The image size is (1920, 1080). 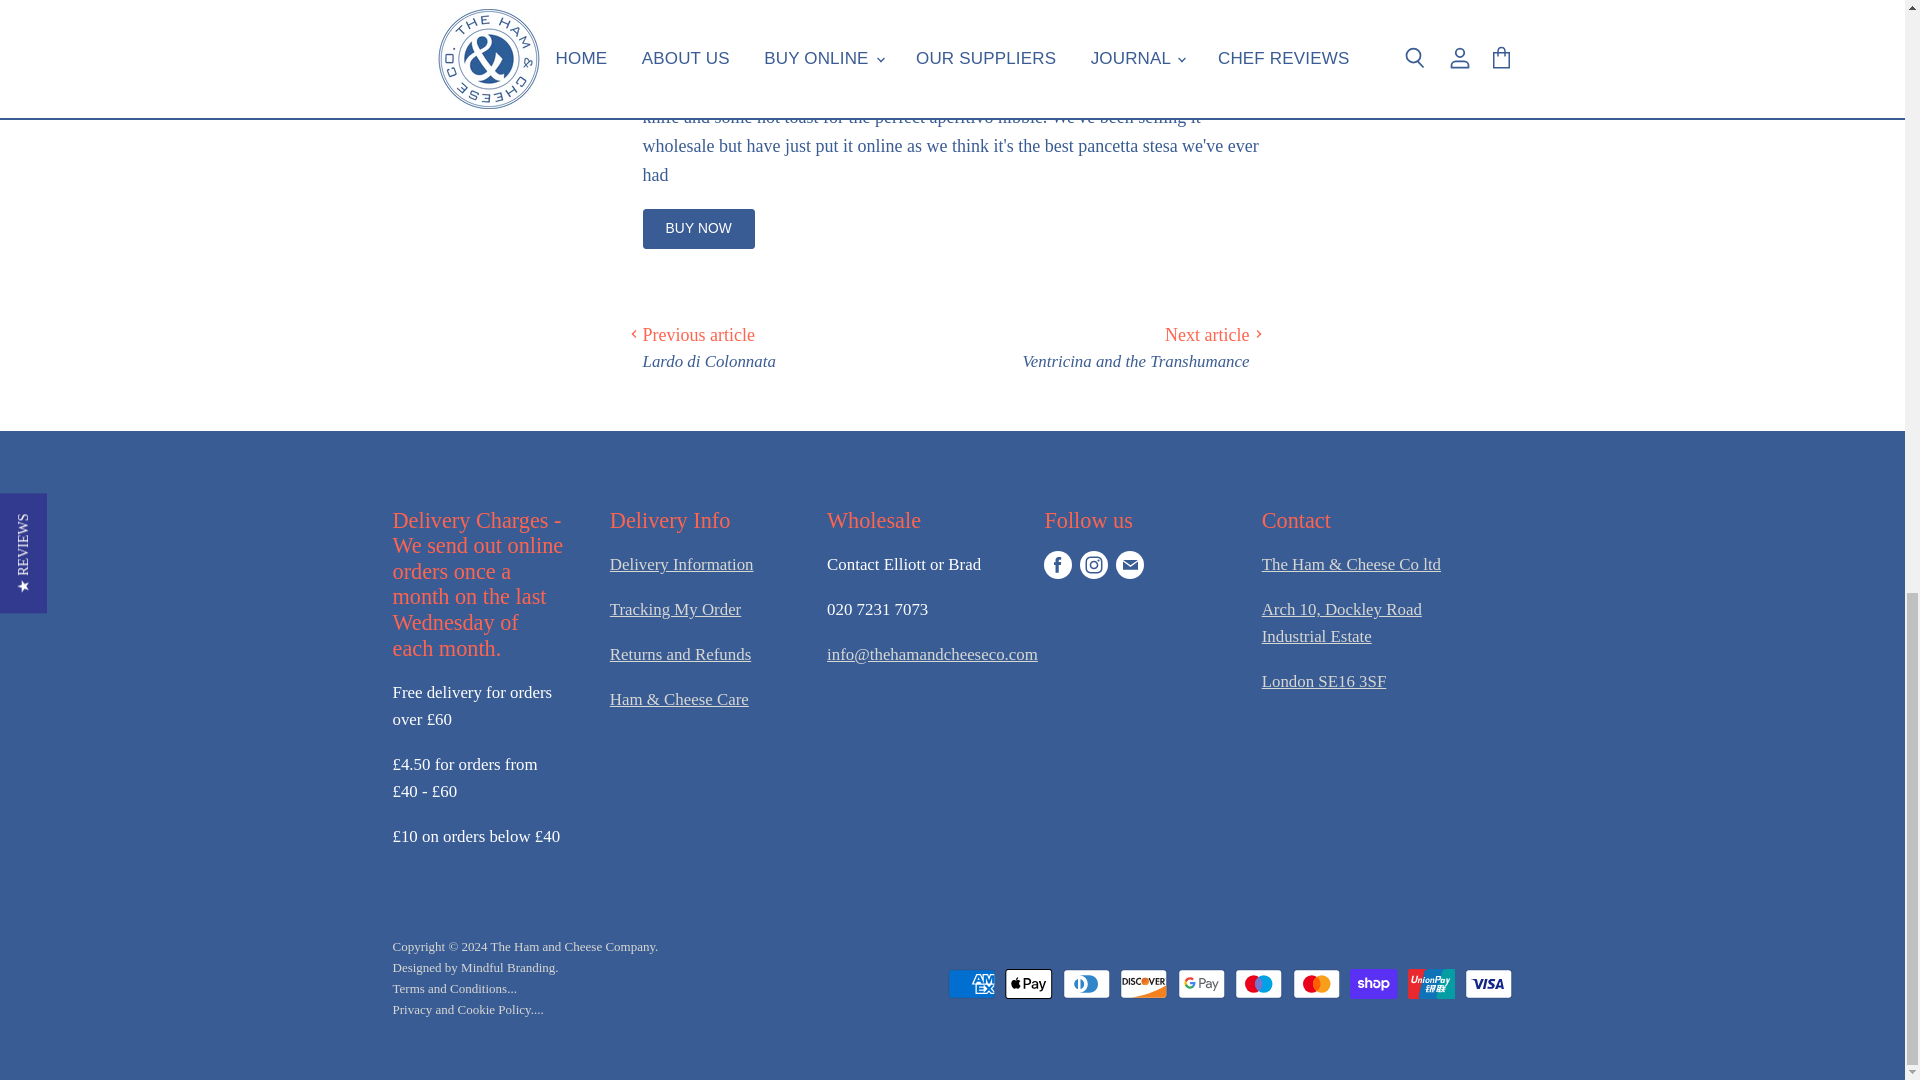 What do you see at coordinates (1093, 564) in the screenshot?
I see `Instagram` at bounding box center [1093, 564].